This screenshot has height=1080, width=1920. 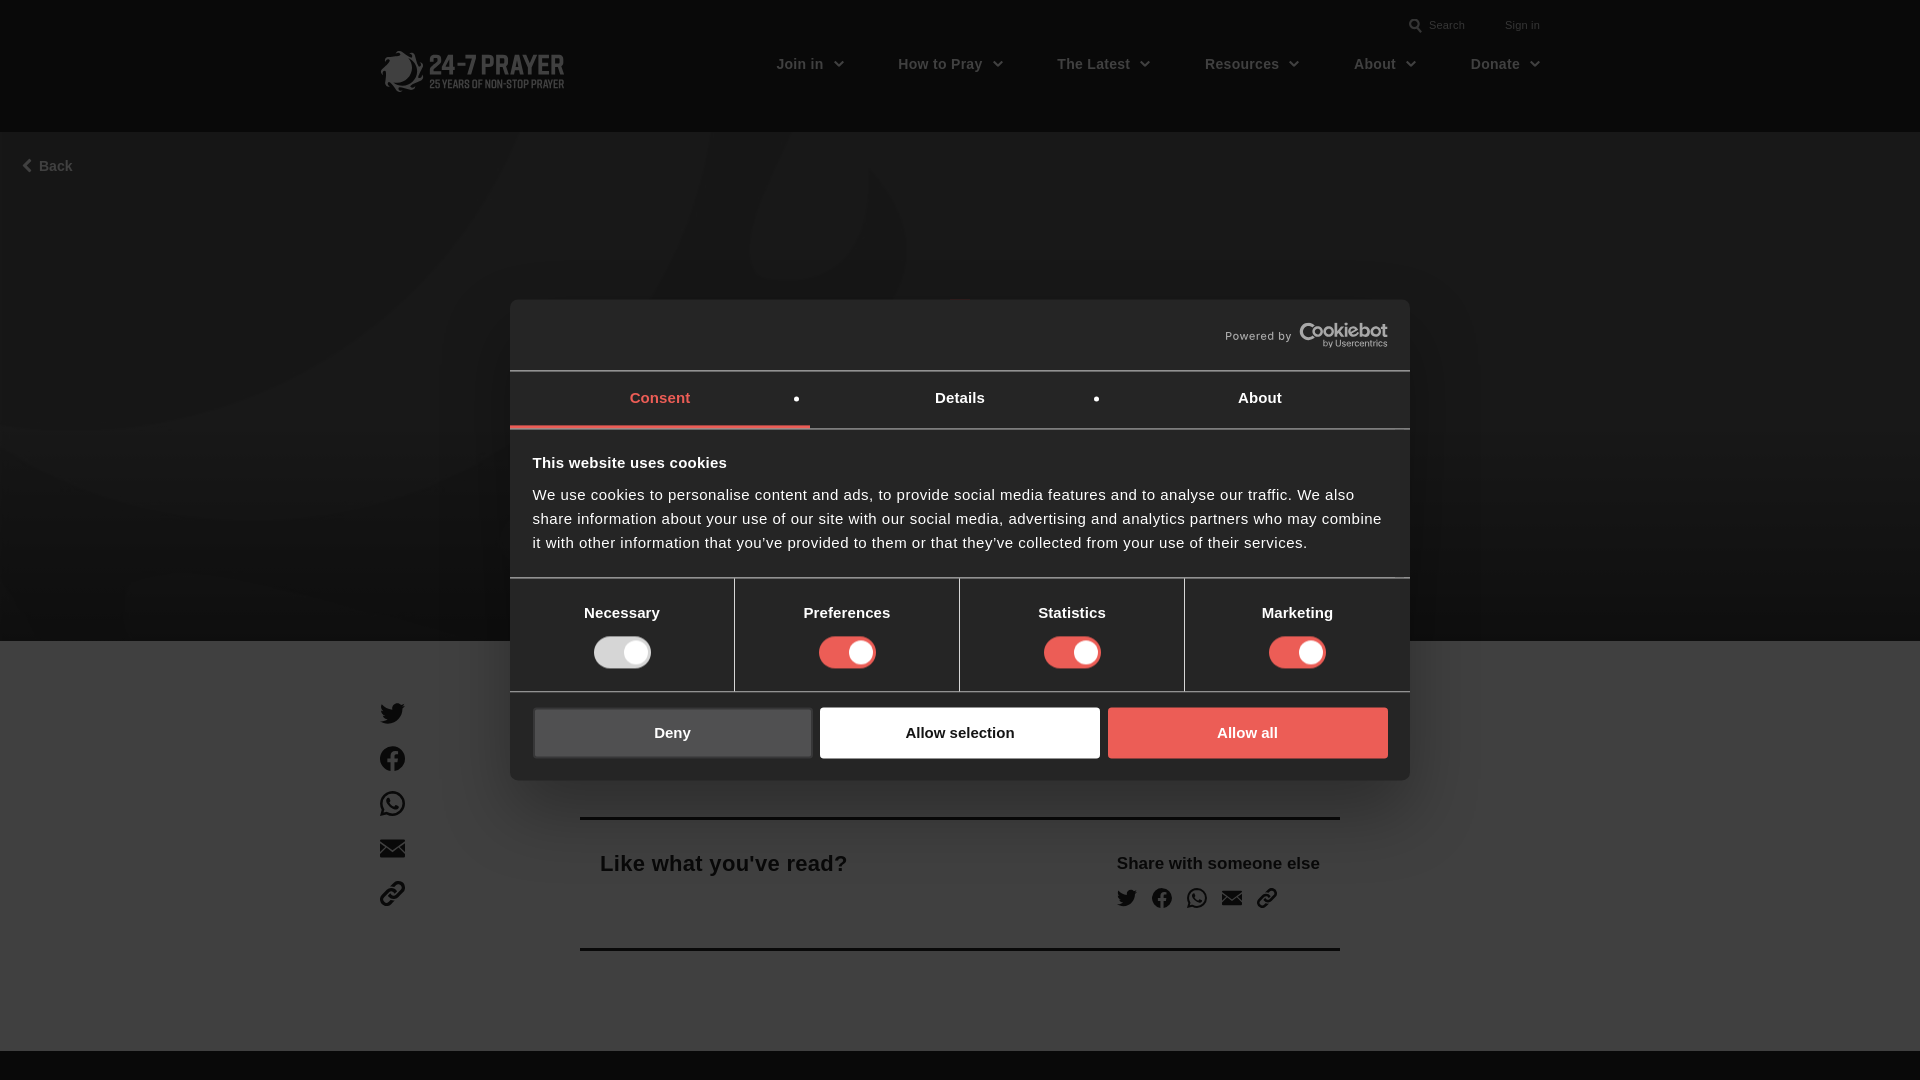 What do you see at coordinates (1259, 399) in the screenshot?
I see `About` at bounding box center [1259, 399].